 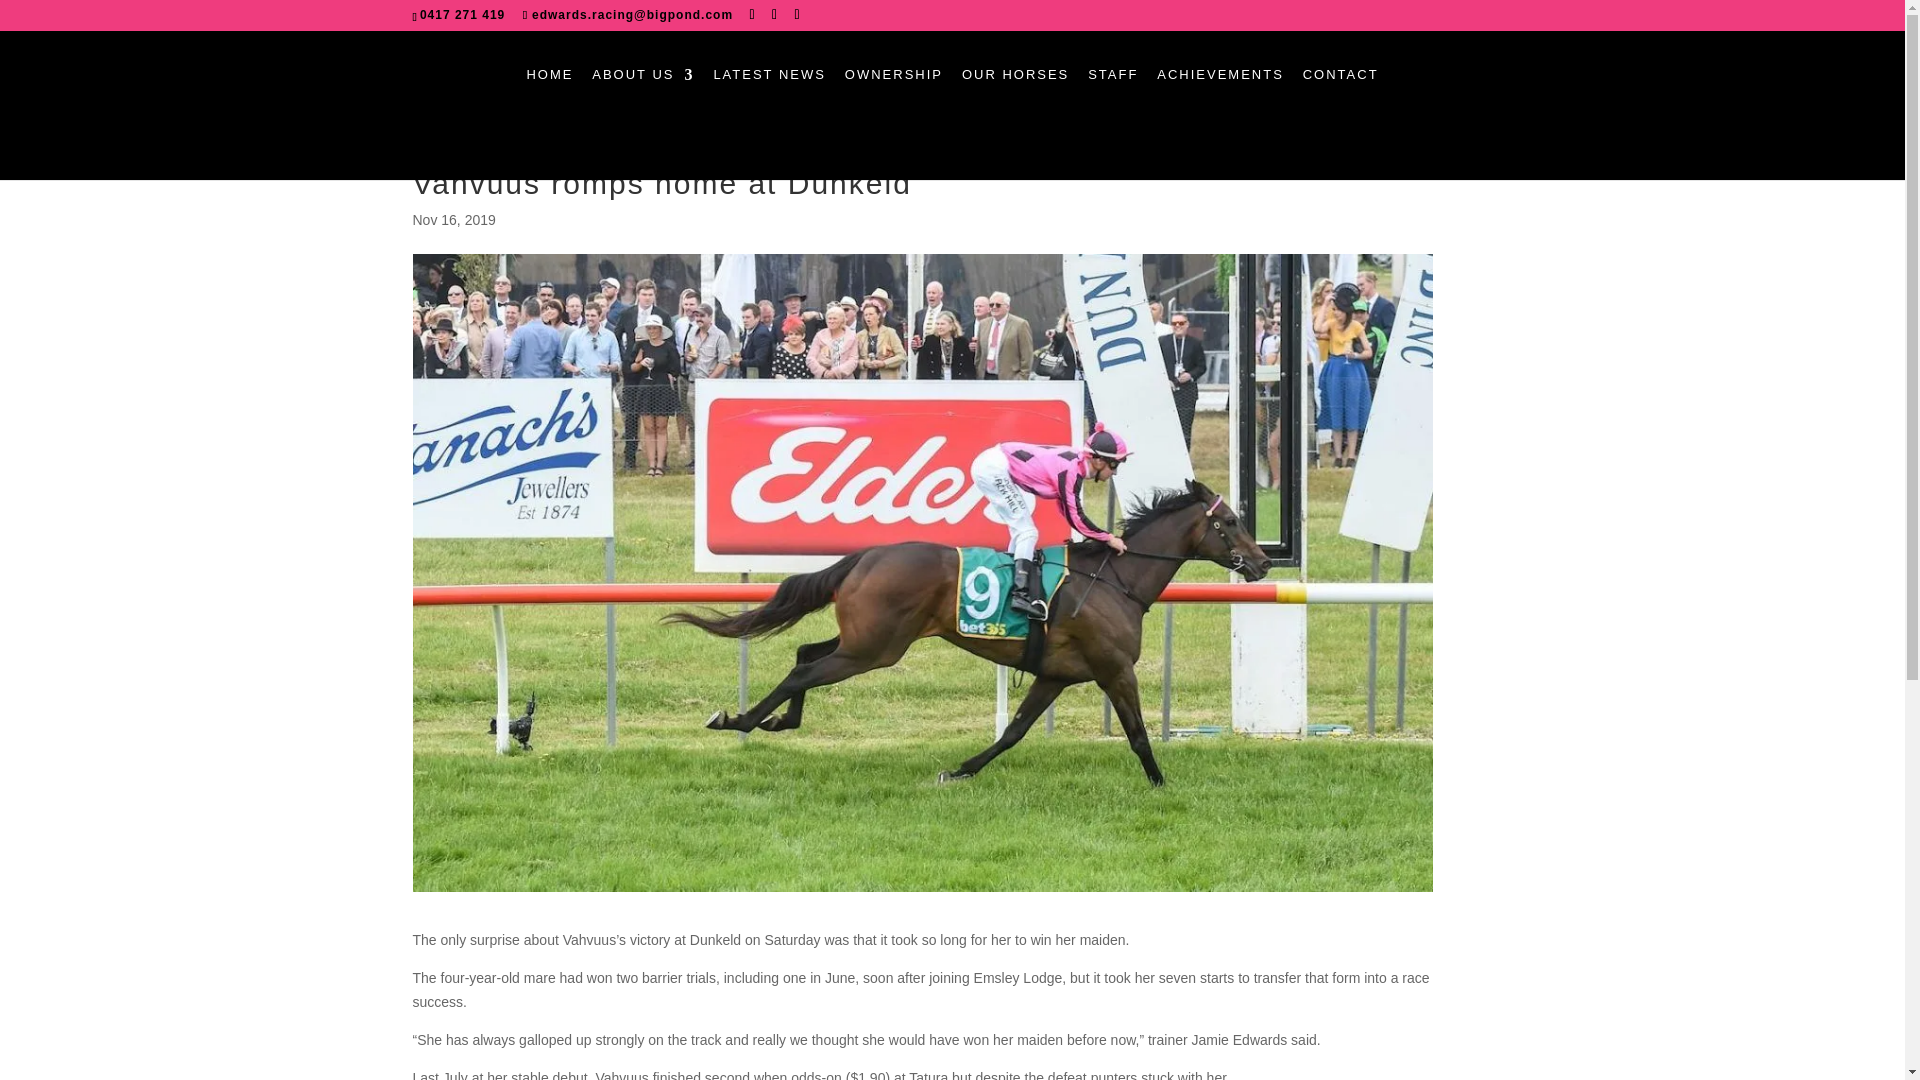 What do you see at coordinates (1220, 93) in the screenshot?
I see `ACHIEVEMENTS` at bounding box center [1220, 93].